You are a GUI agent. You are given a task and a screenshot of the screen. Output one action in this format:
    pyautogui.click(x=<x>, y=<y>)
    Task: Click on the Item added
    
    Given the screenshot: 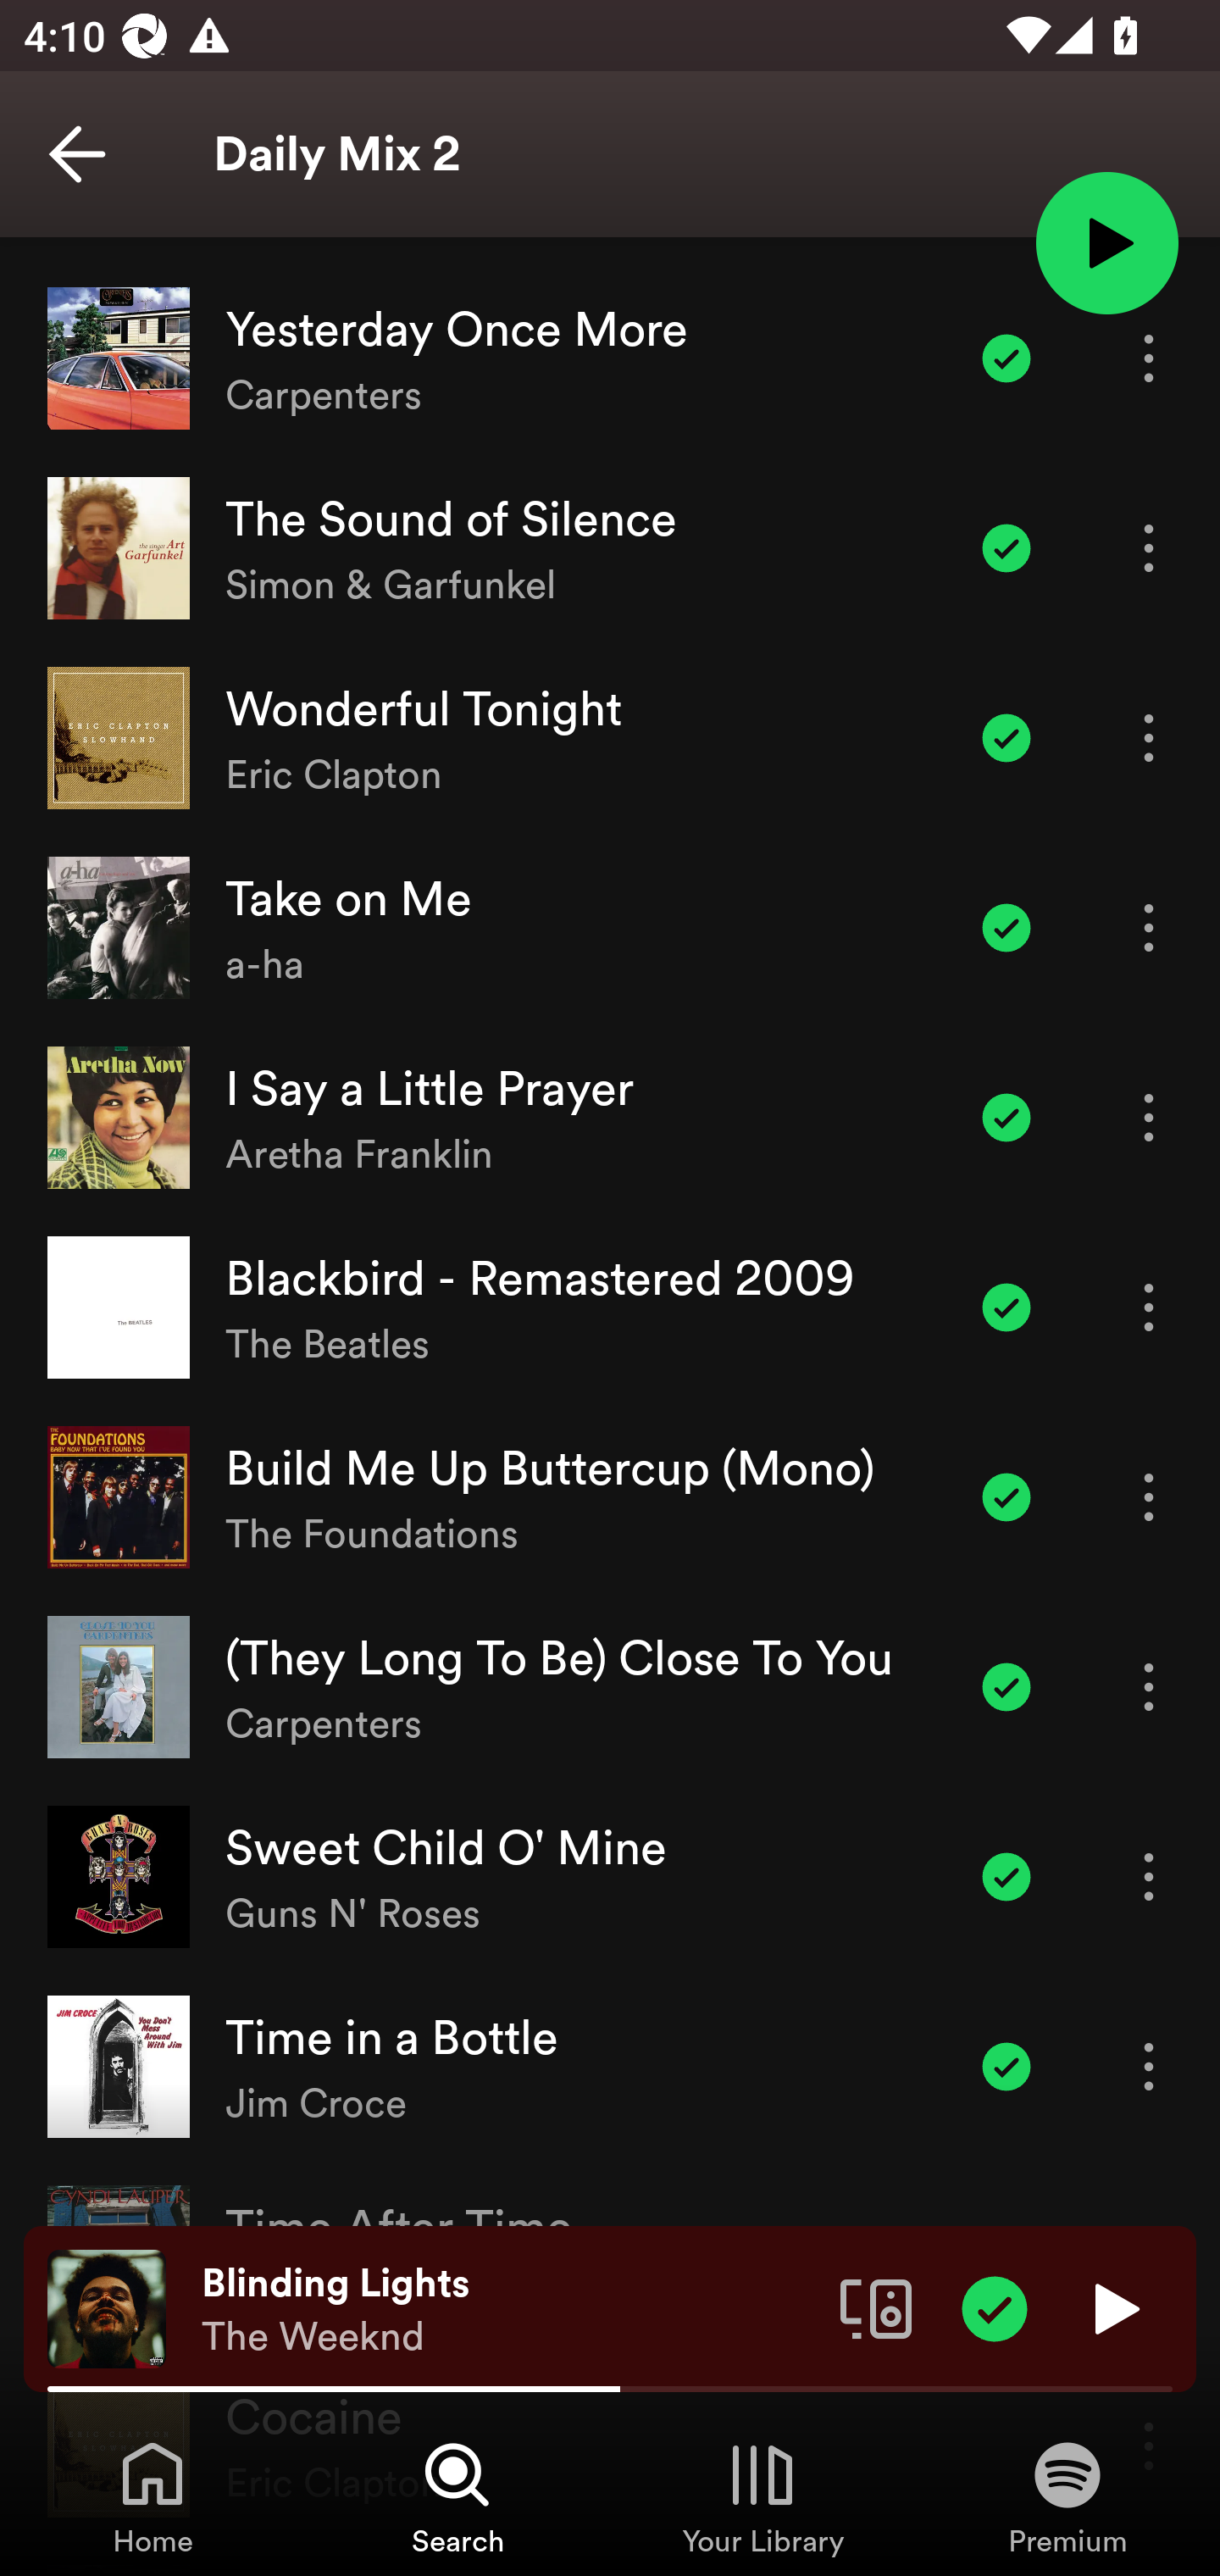 What is the action you would take?
    pyautogui.click(x=1006, y=929)
    